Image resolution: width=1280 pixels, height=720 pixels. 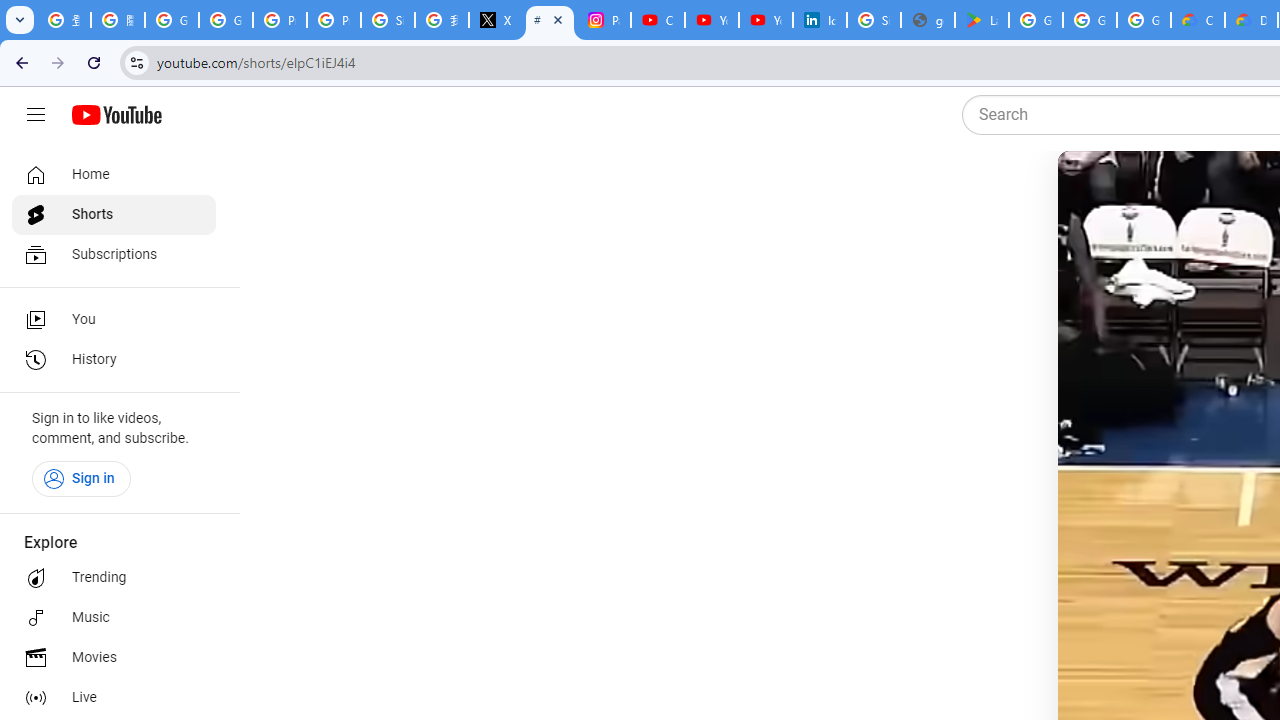 I want to click on History, so click(x=114, y=360).